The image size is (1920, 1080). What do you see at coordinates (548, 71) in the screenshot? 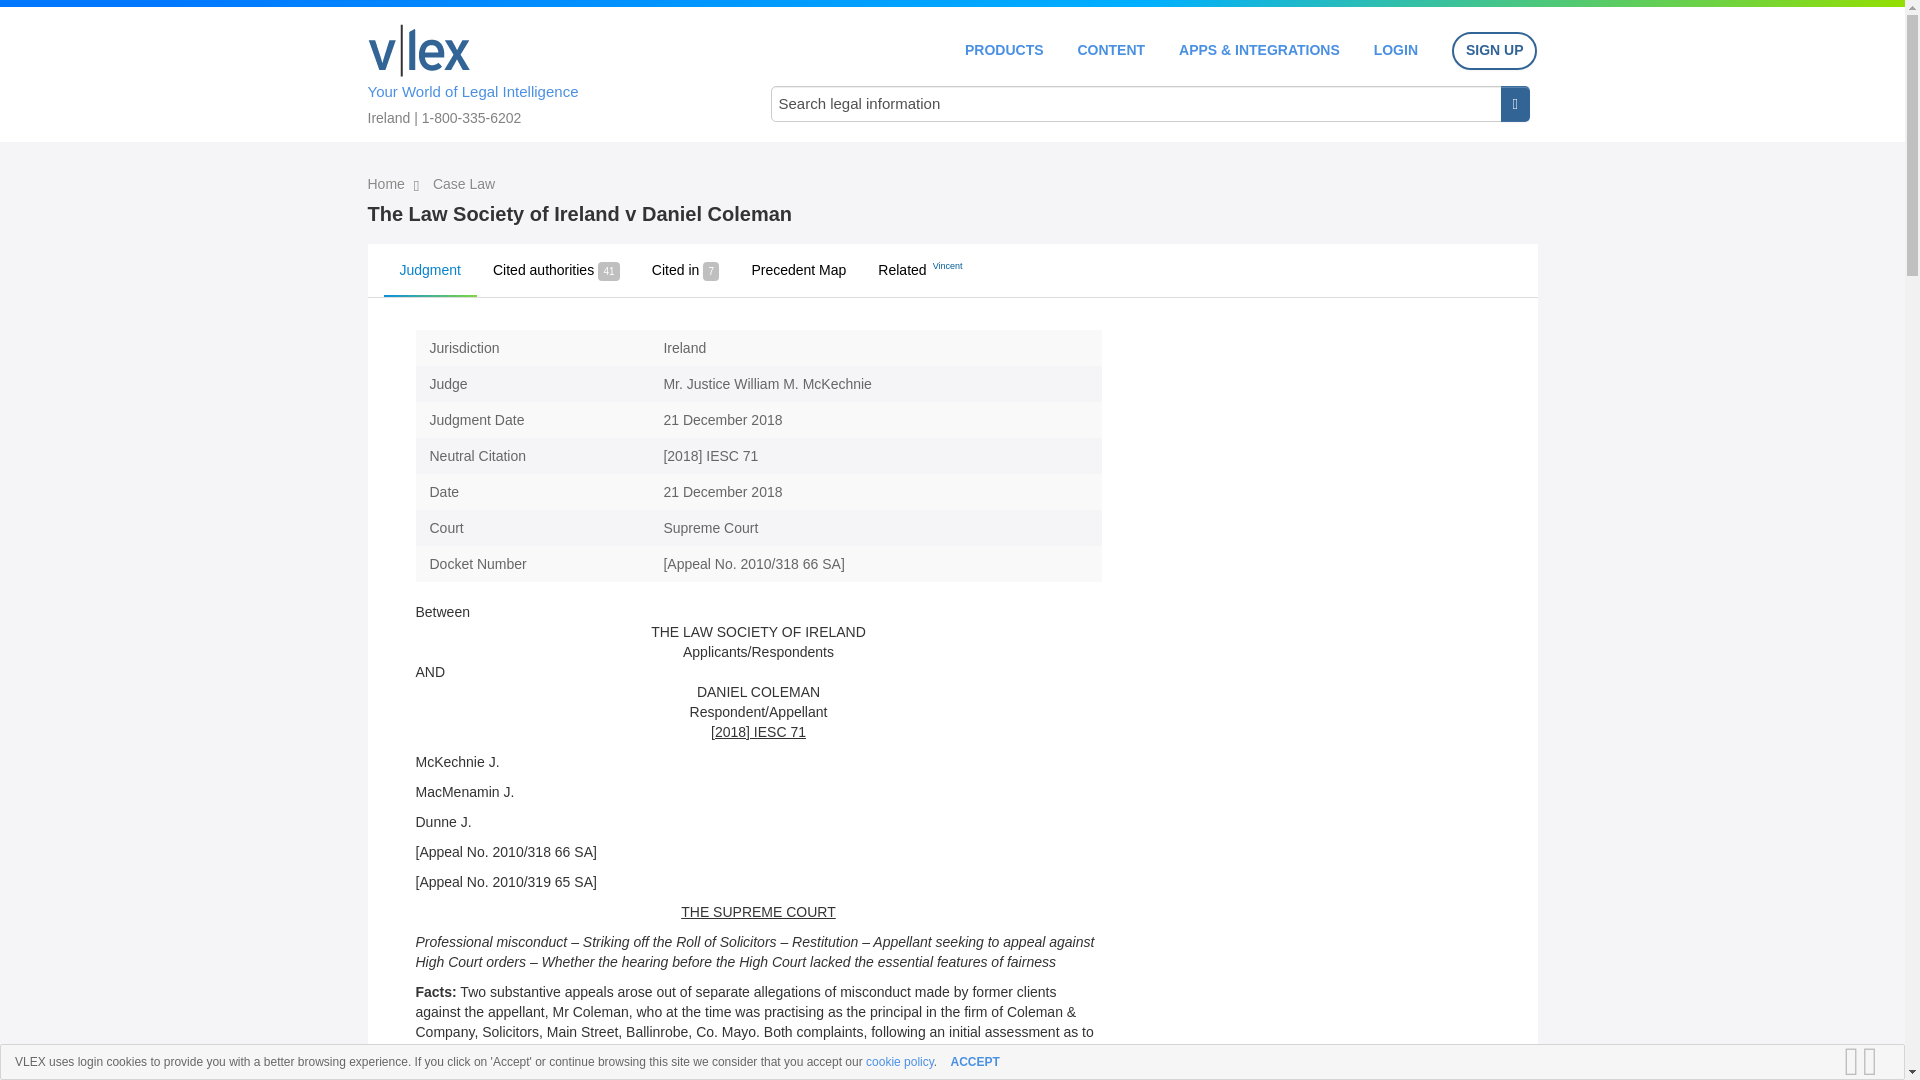
I see `Your World of Legal Intelligence` at bounding box center [548, 71].